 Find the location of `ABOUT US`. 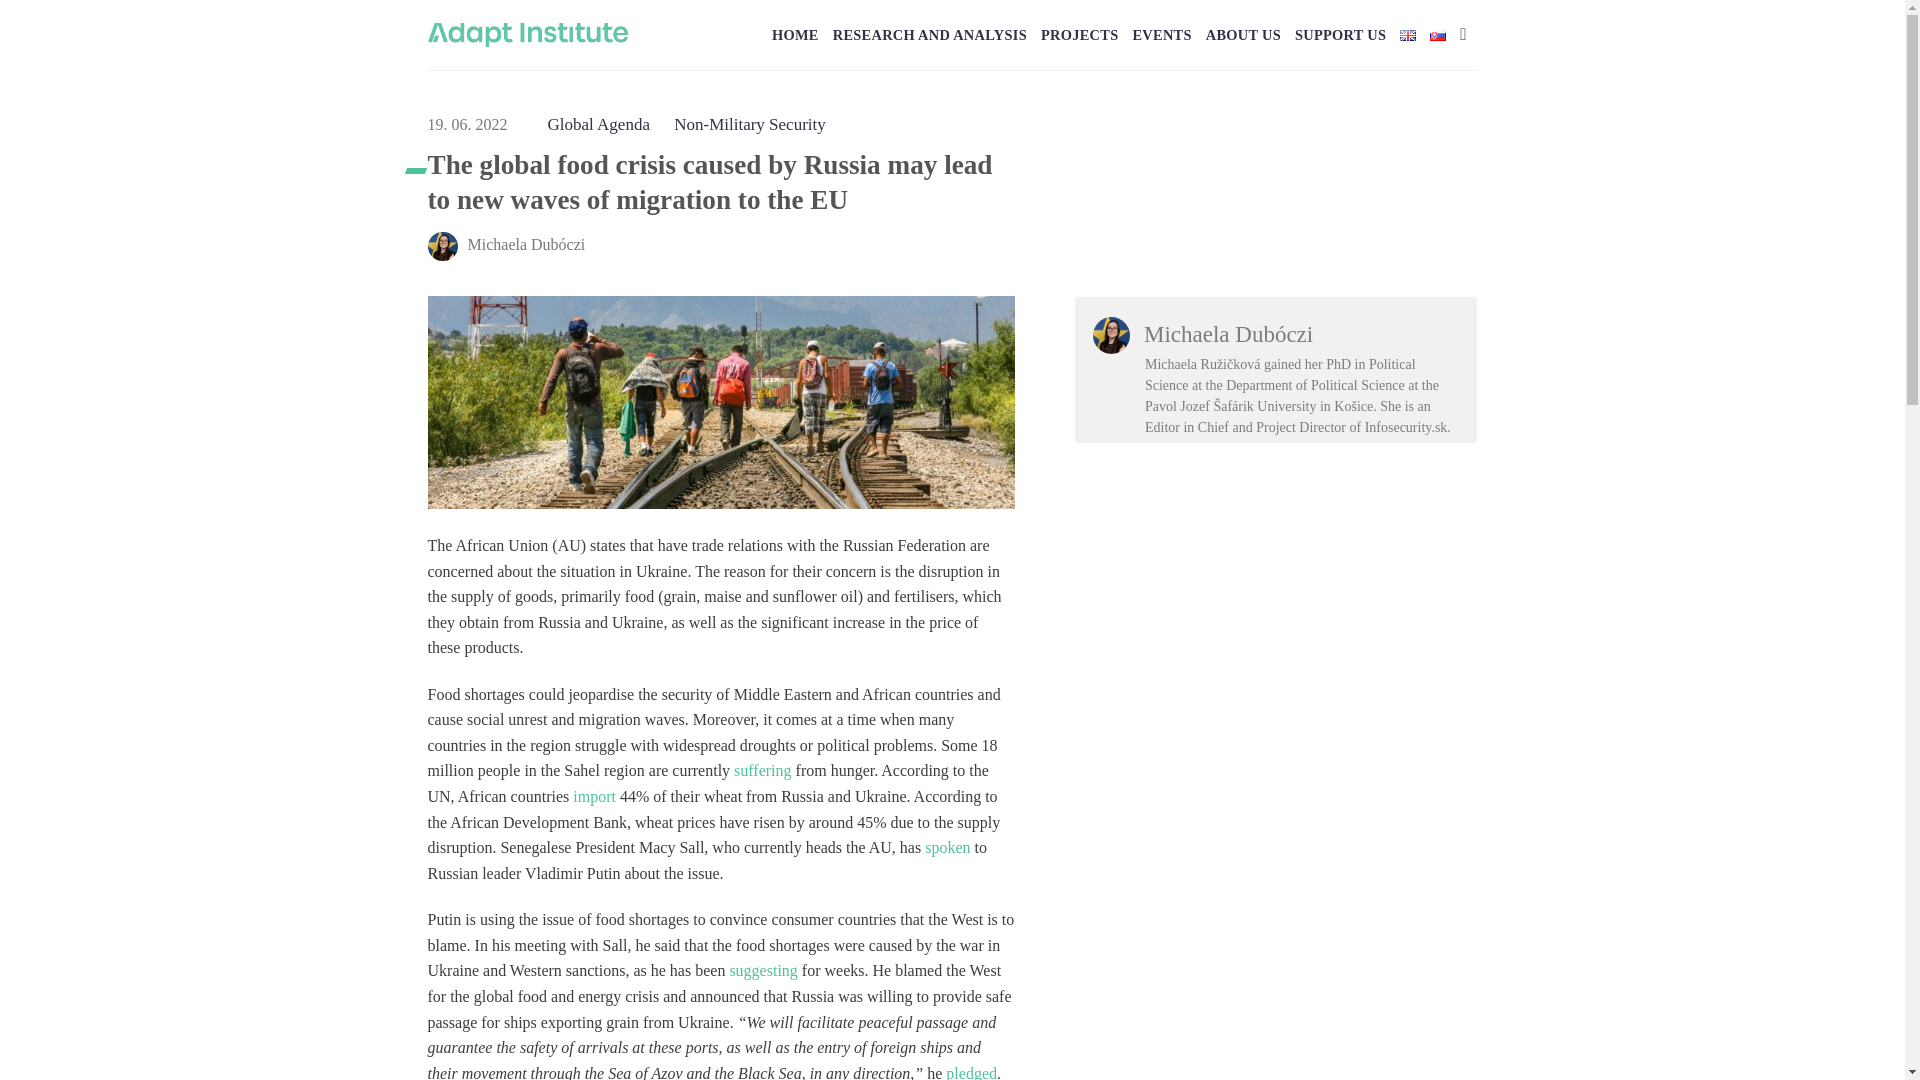

ABOUT US is located at coordinates (1242, 34).